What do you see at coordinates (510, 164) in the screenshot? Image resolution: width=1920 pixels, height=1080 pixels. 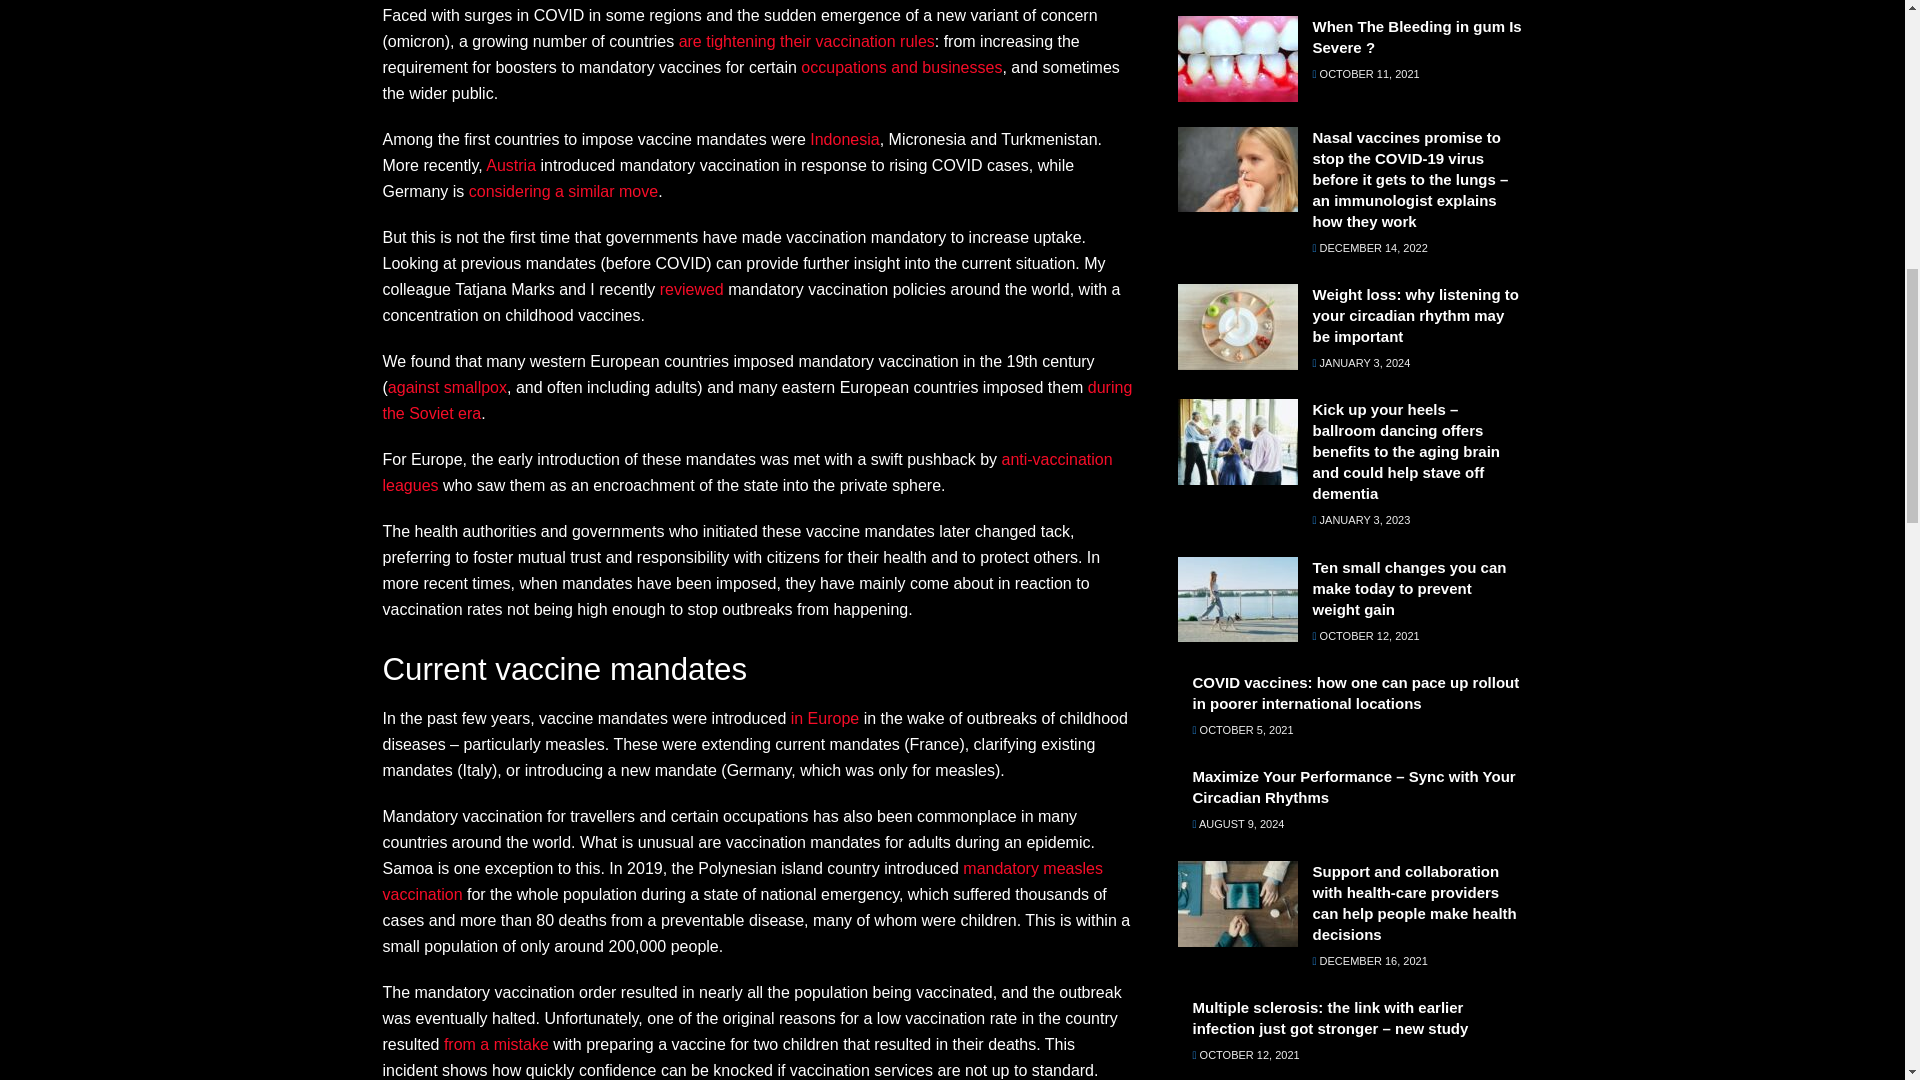 I see `Austria` at bounding box center [510, 164].